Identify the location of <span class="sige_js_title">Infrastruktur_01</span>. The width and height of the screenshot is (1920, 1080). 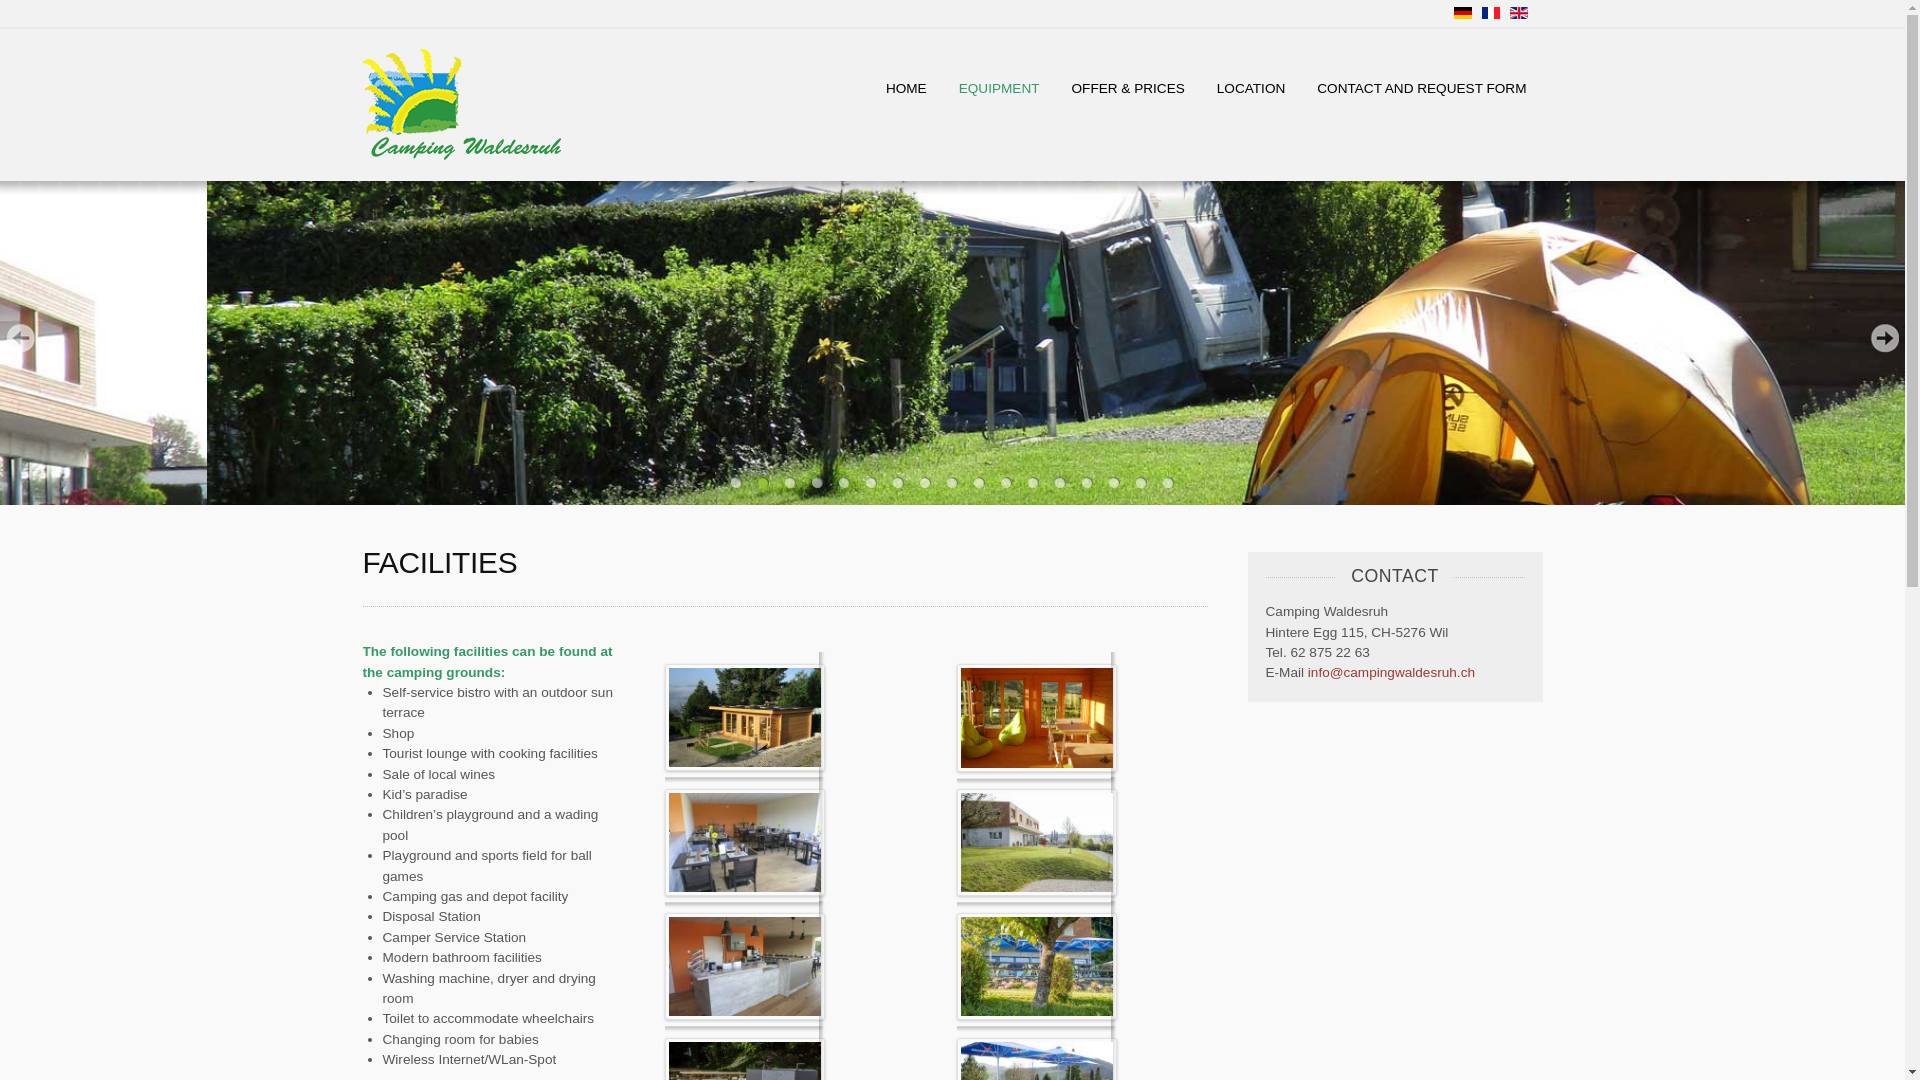
(746, 842).